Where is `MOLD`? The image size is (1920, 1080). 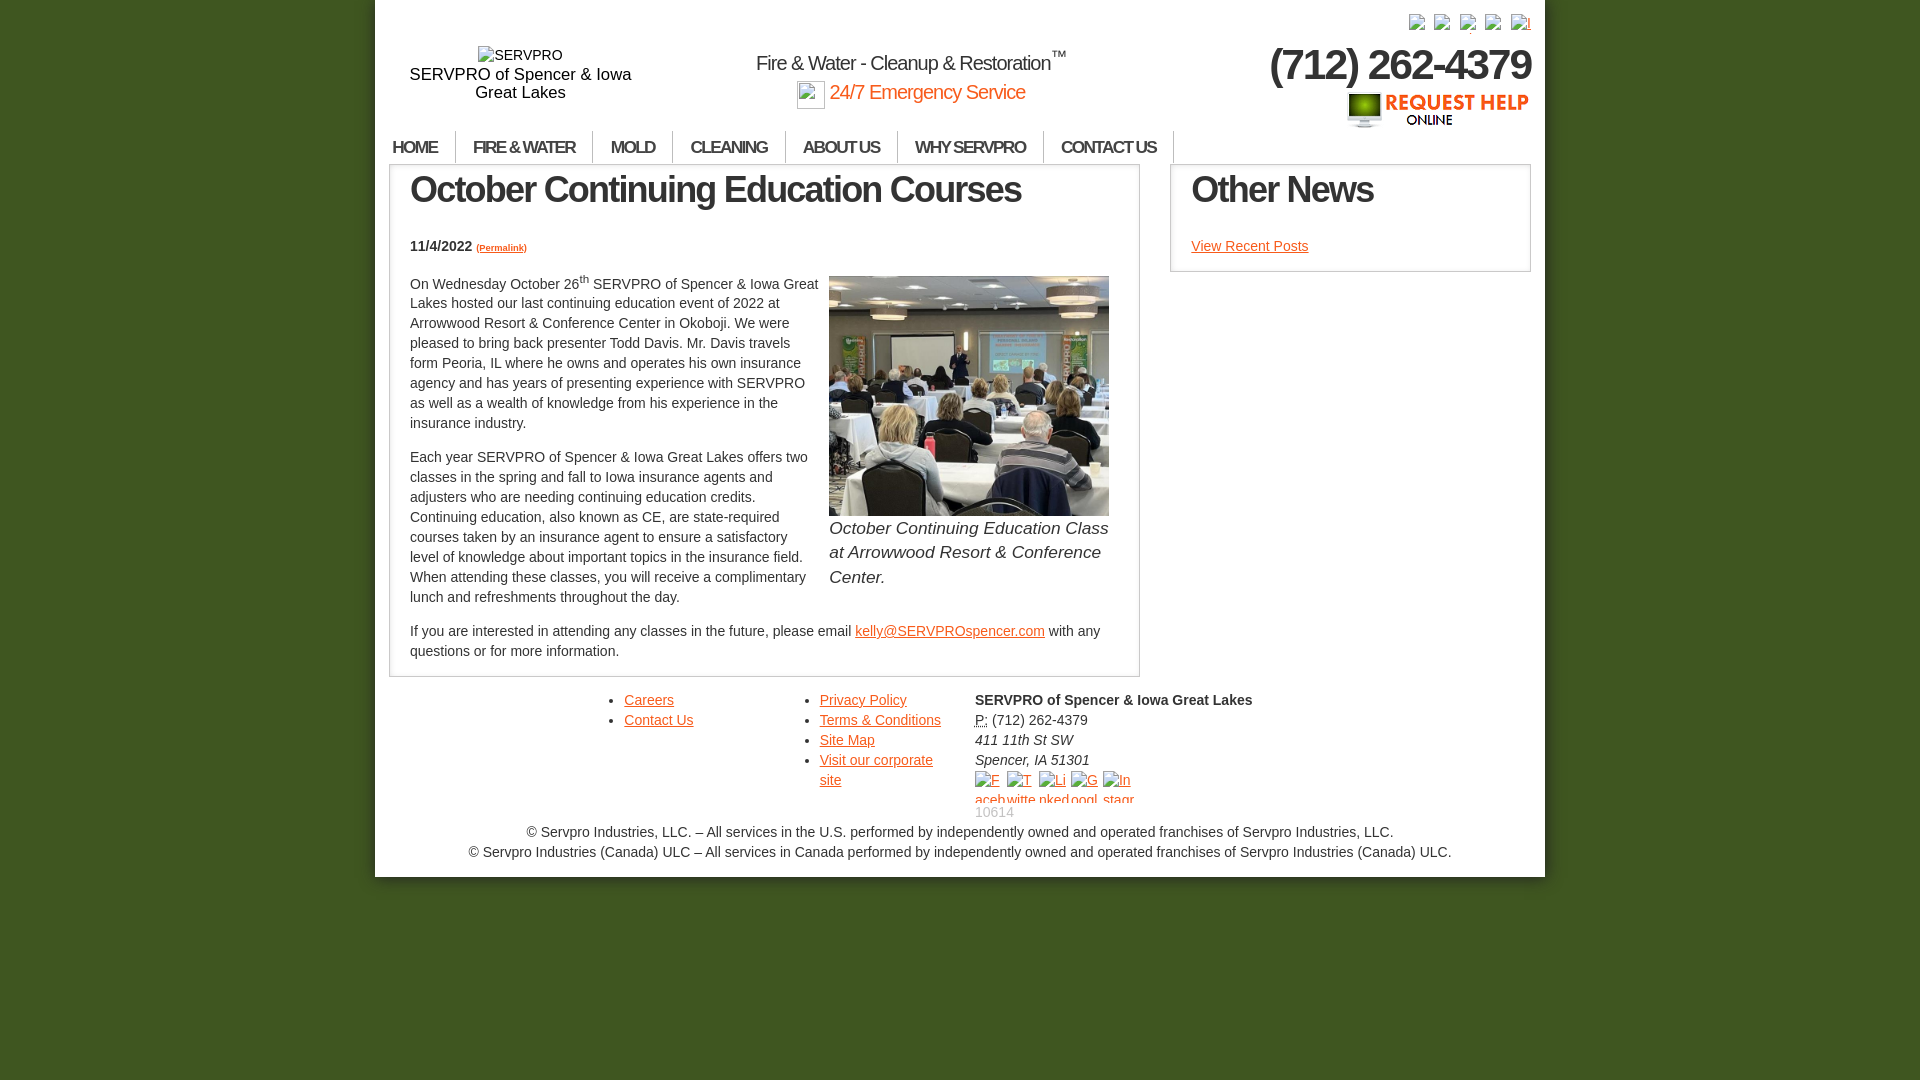
MOLD is located at coordinates (633, 147).